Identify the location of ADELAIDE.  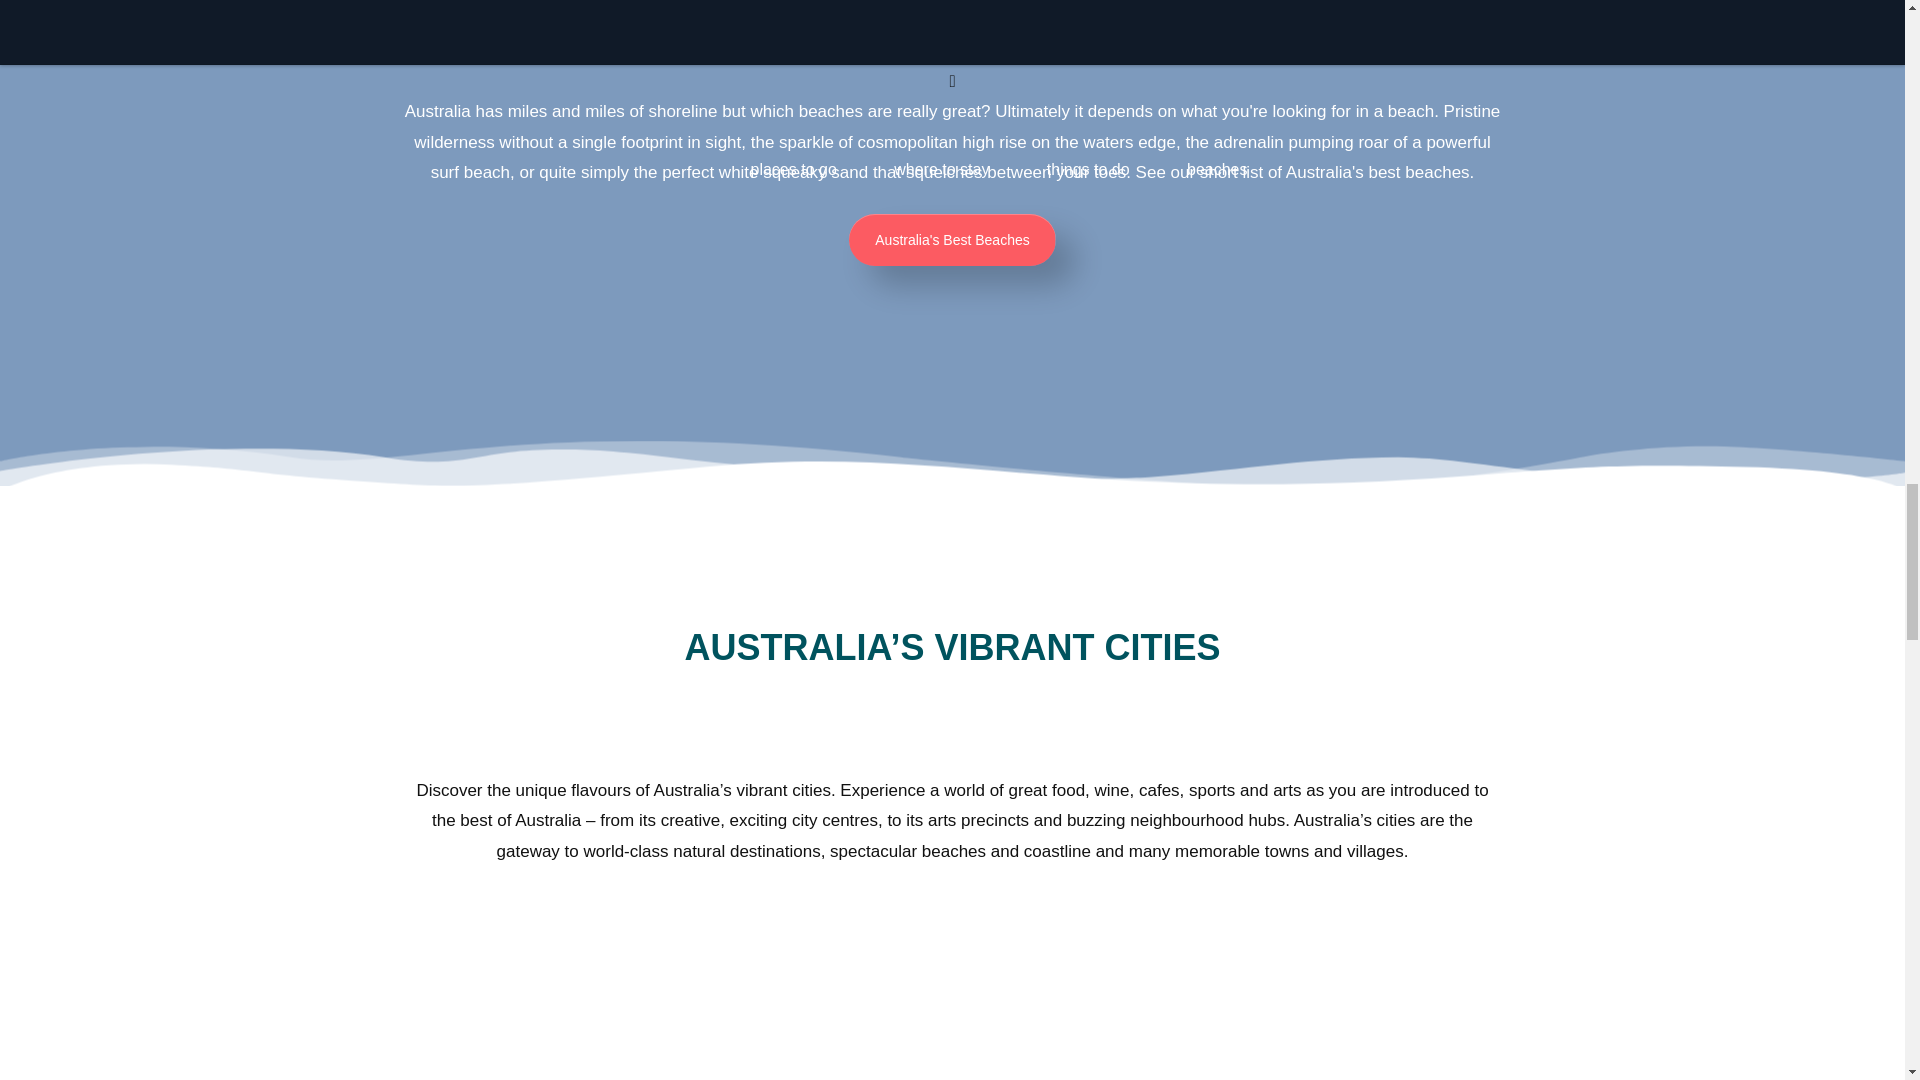
(1451, 1011).